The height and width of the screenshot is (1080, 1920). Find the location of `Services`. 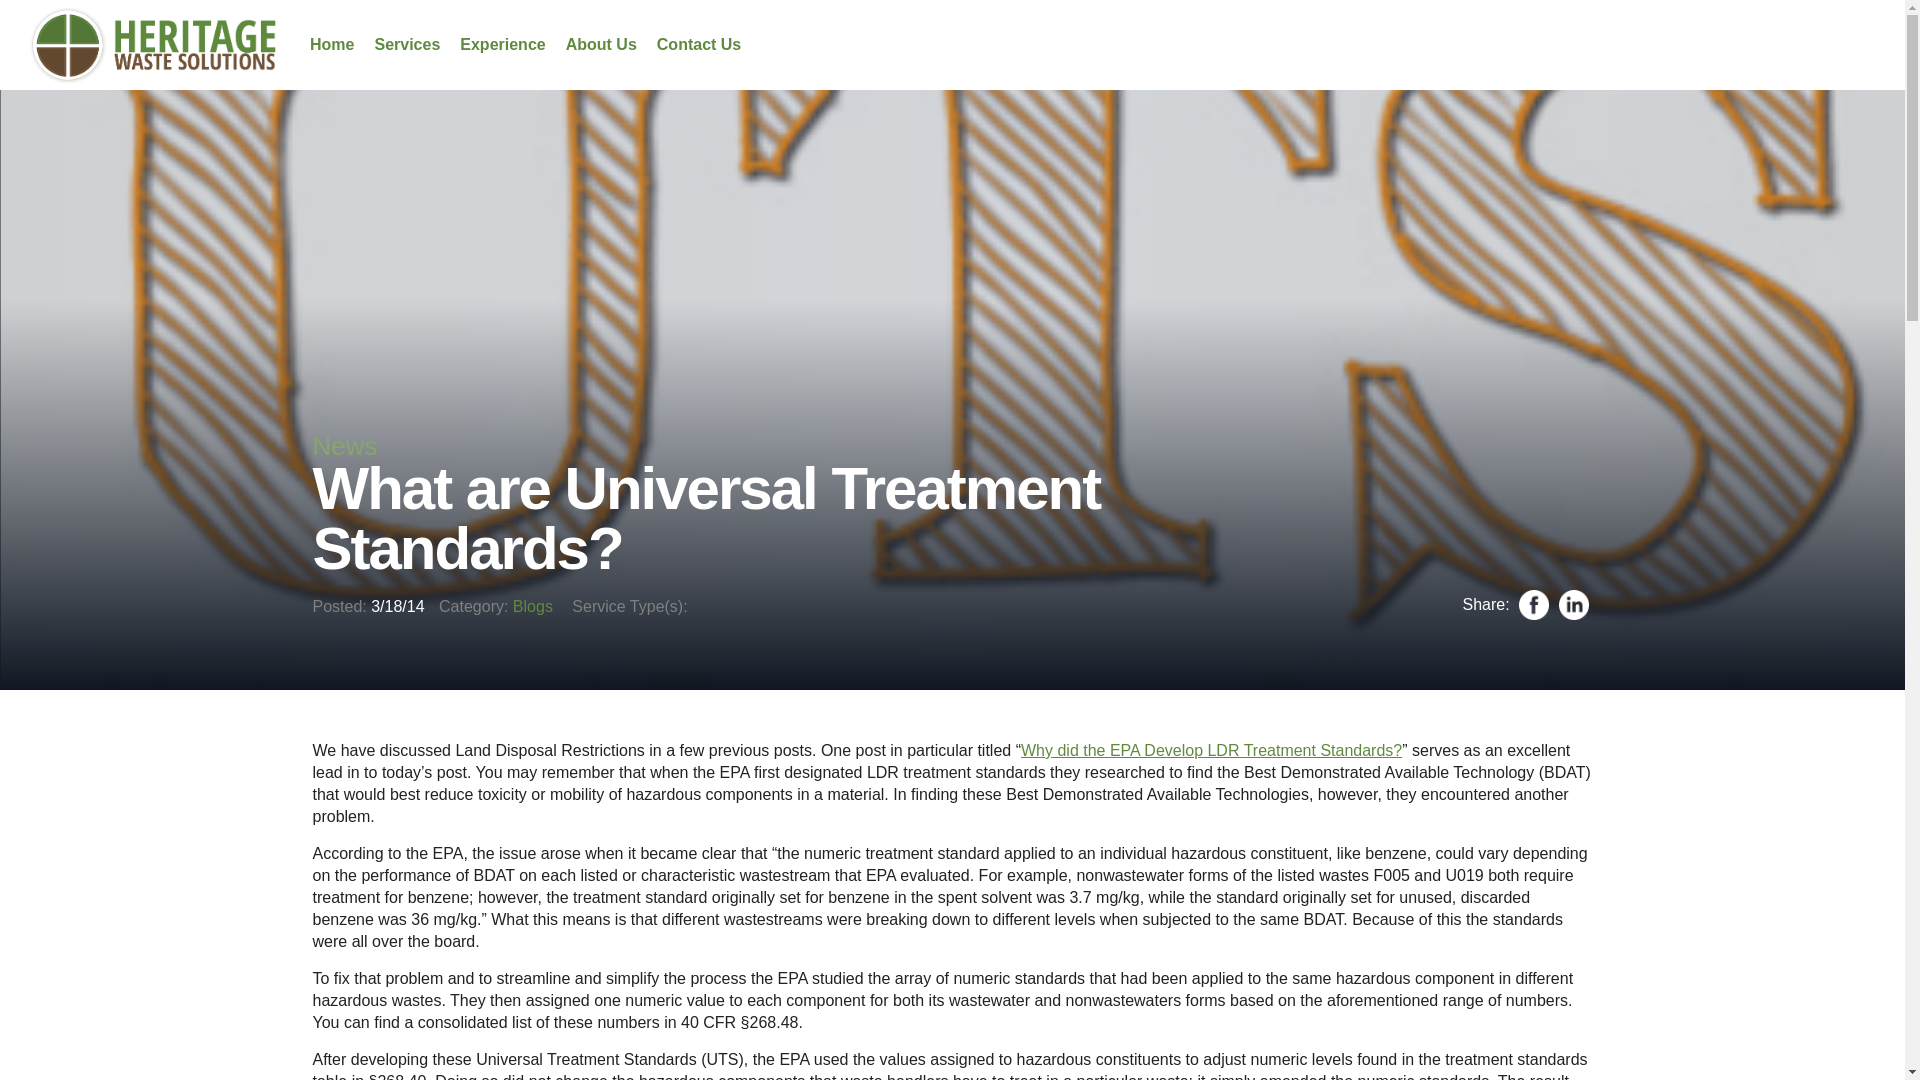

Services is located at coordinates (406, 44).